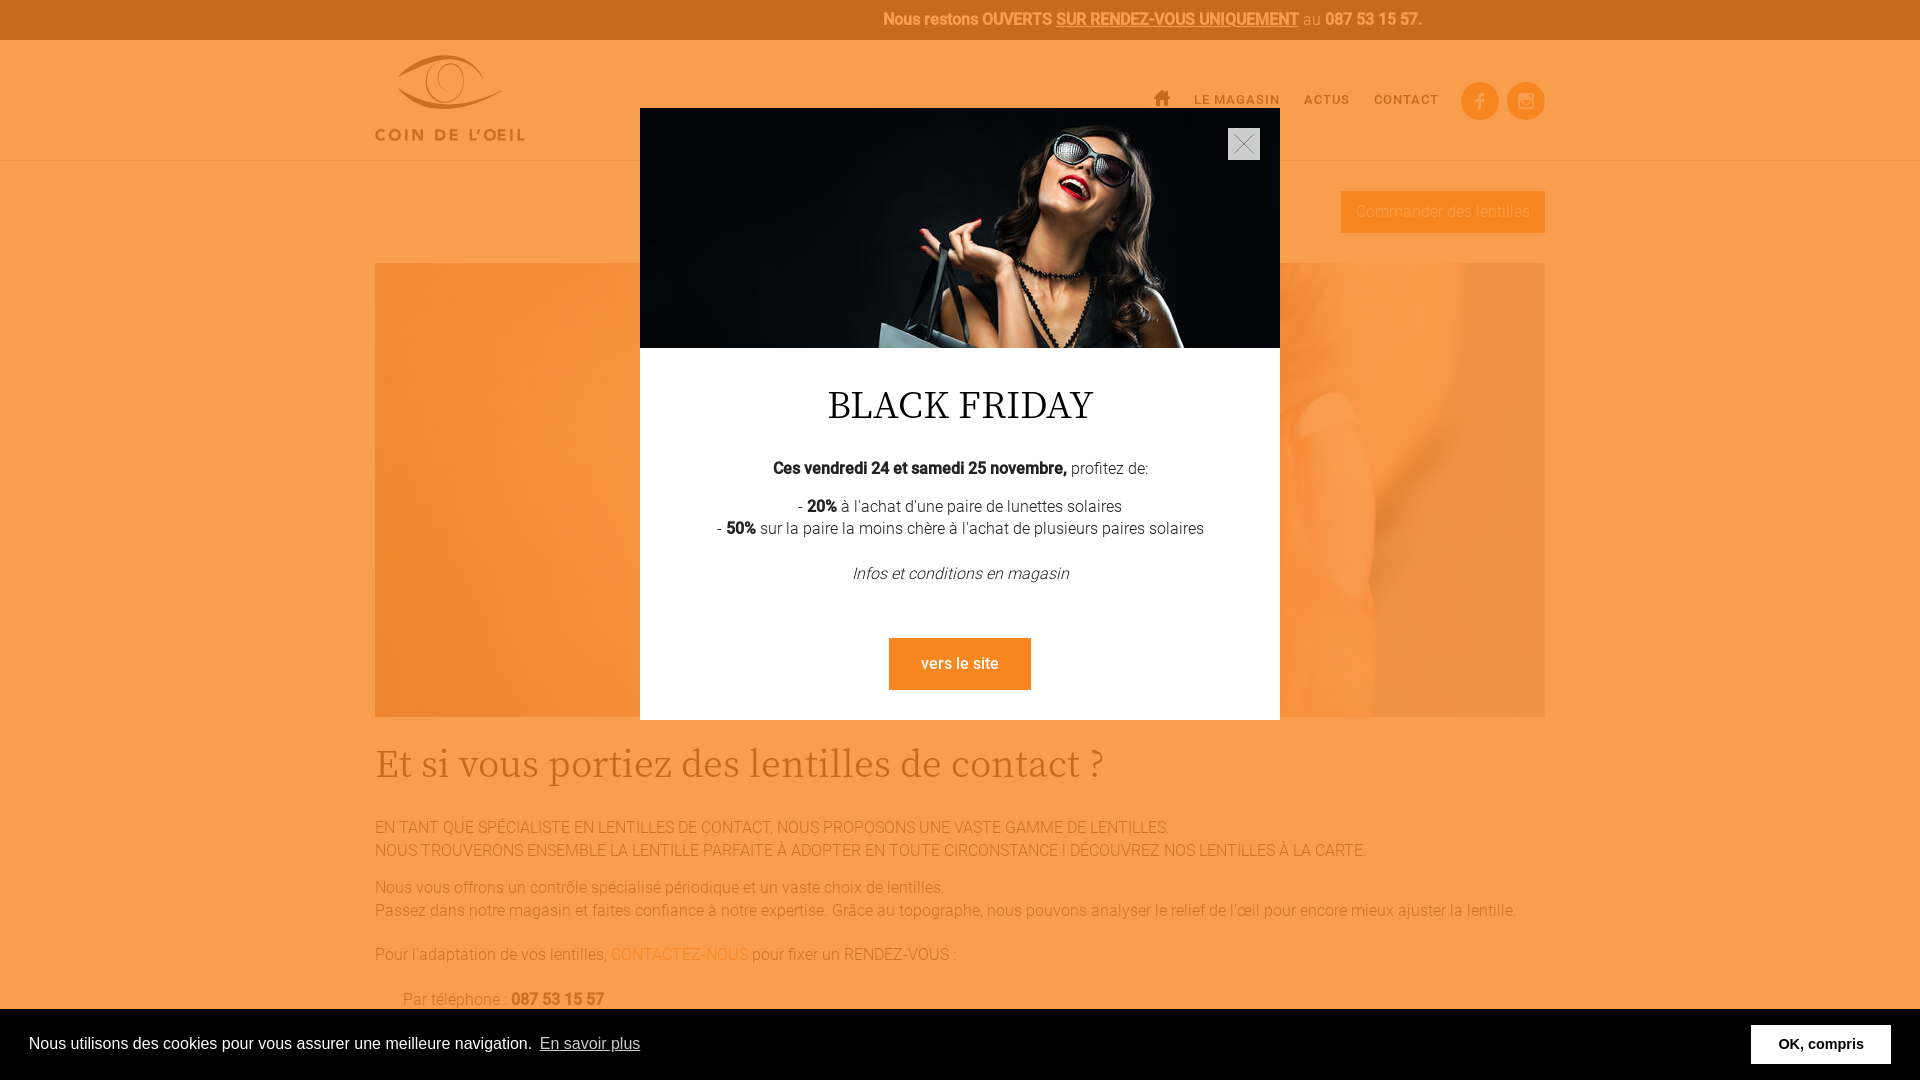 This screenshot has height=1080, width=1920. What do you see at coordinates (1480, 101) in the screenshot?
I see `vind ons op facebook` at bounding box center [1480, 101].